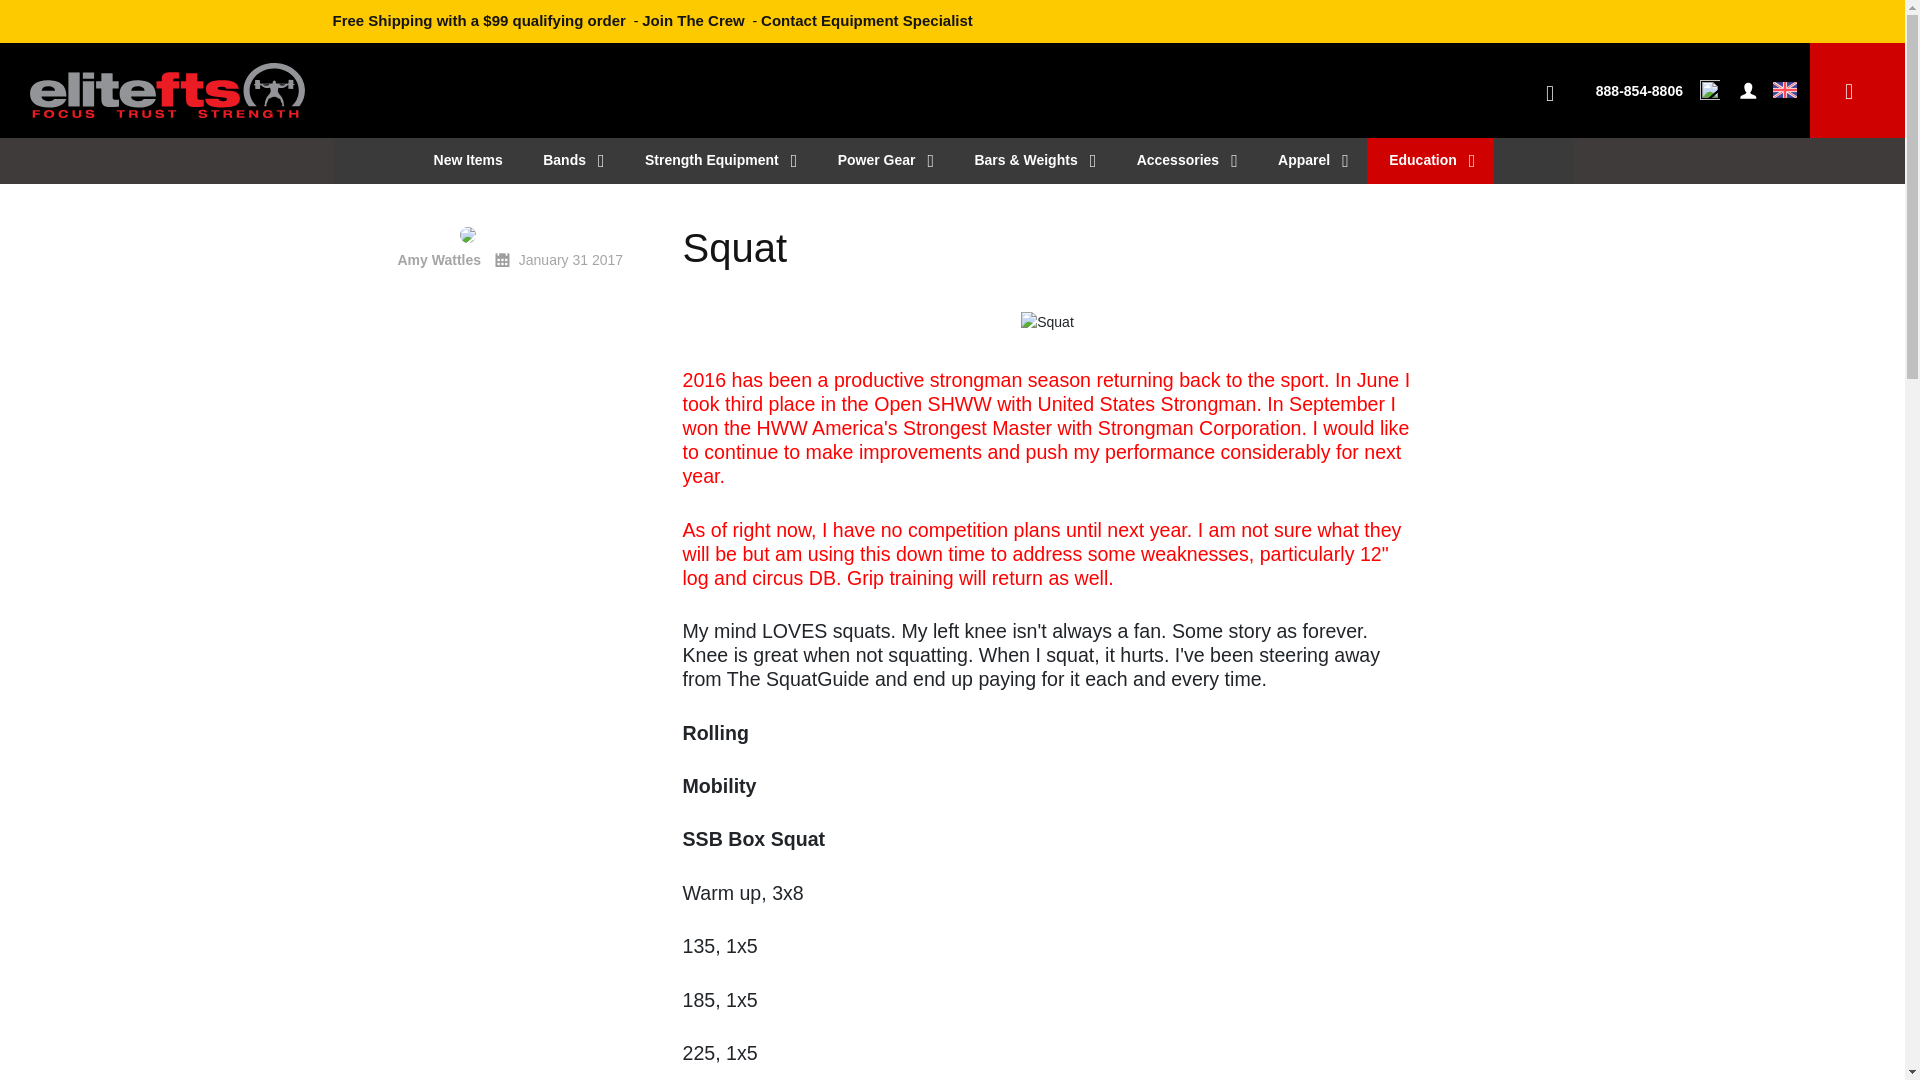  I want to click on Squat, so click(1046, 248).